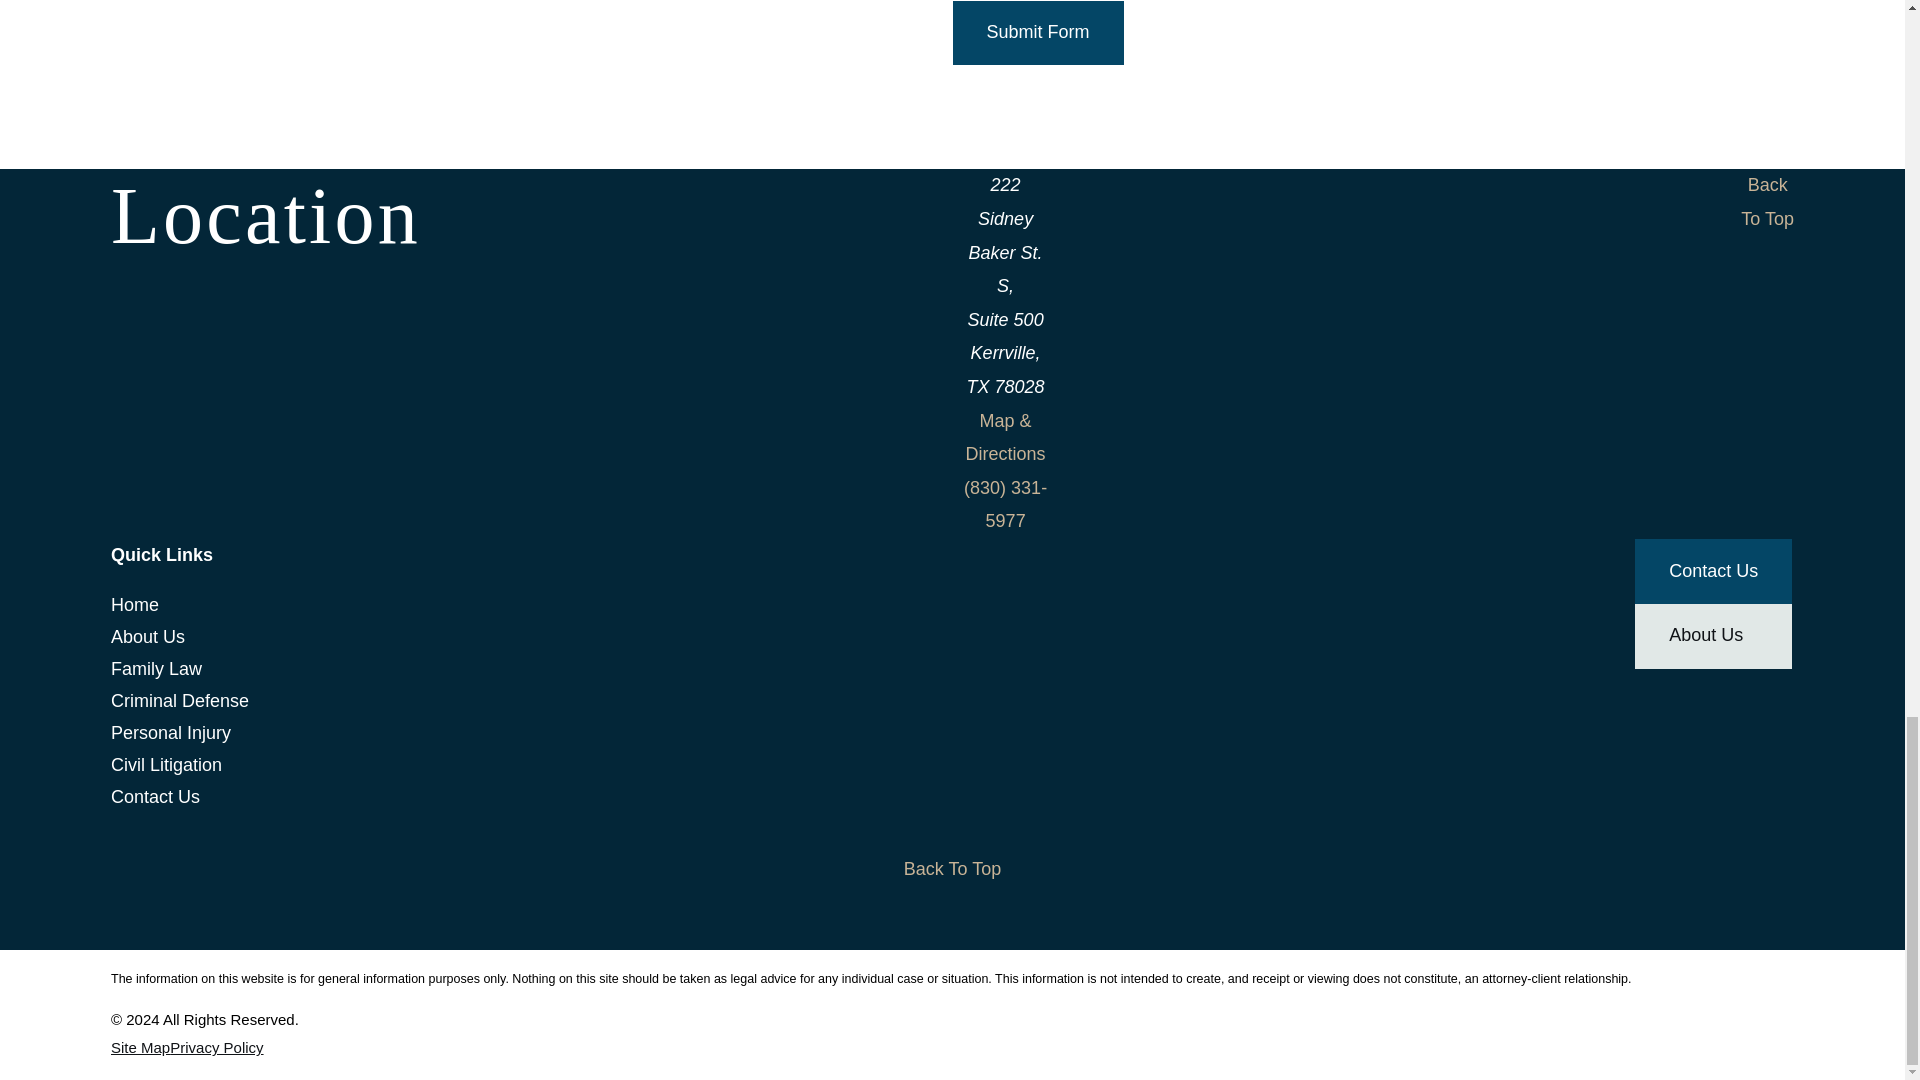  What do you see at coordinates (390, 700) in the screenshot?
I see `Criminal Defense` at bounding box center [390, 700].